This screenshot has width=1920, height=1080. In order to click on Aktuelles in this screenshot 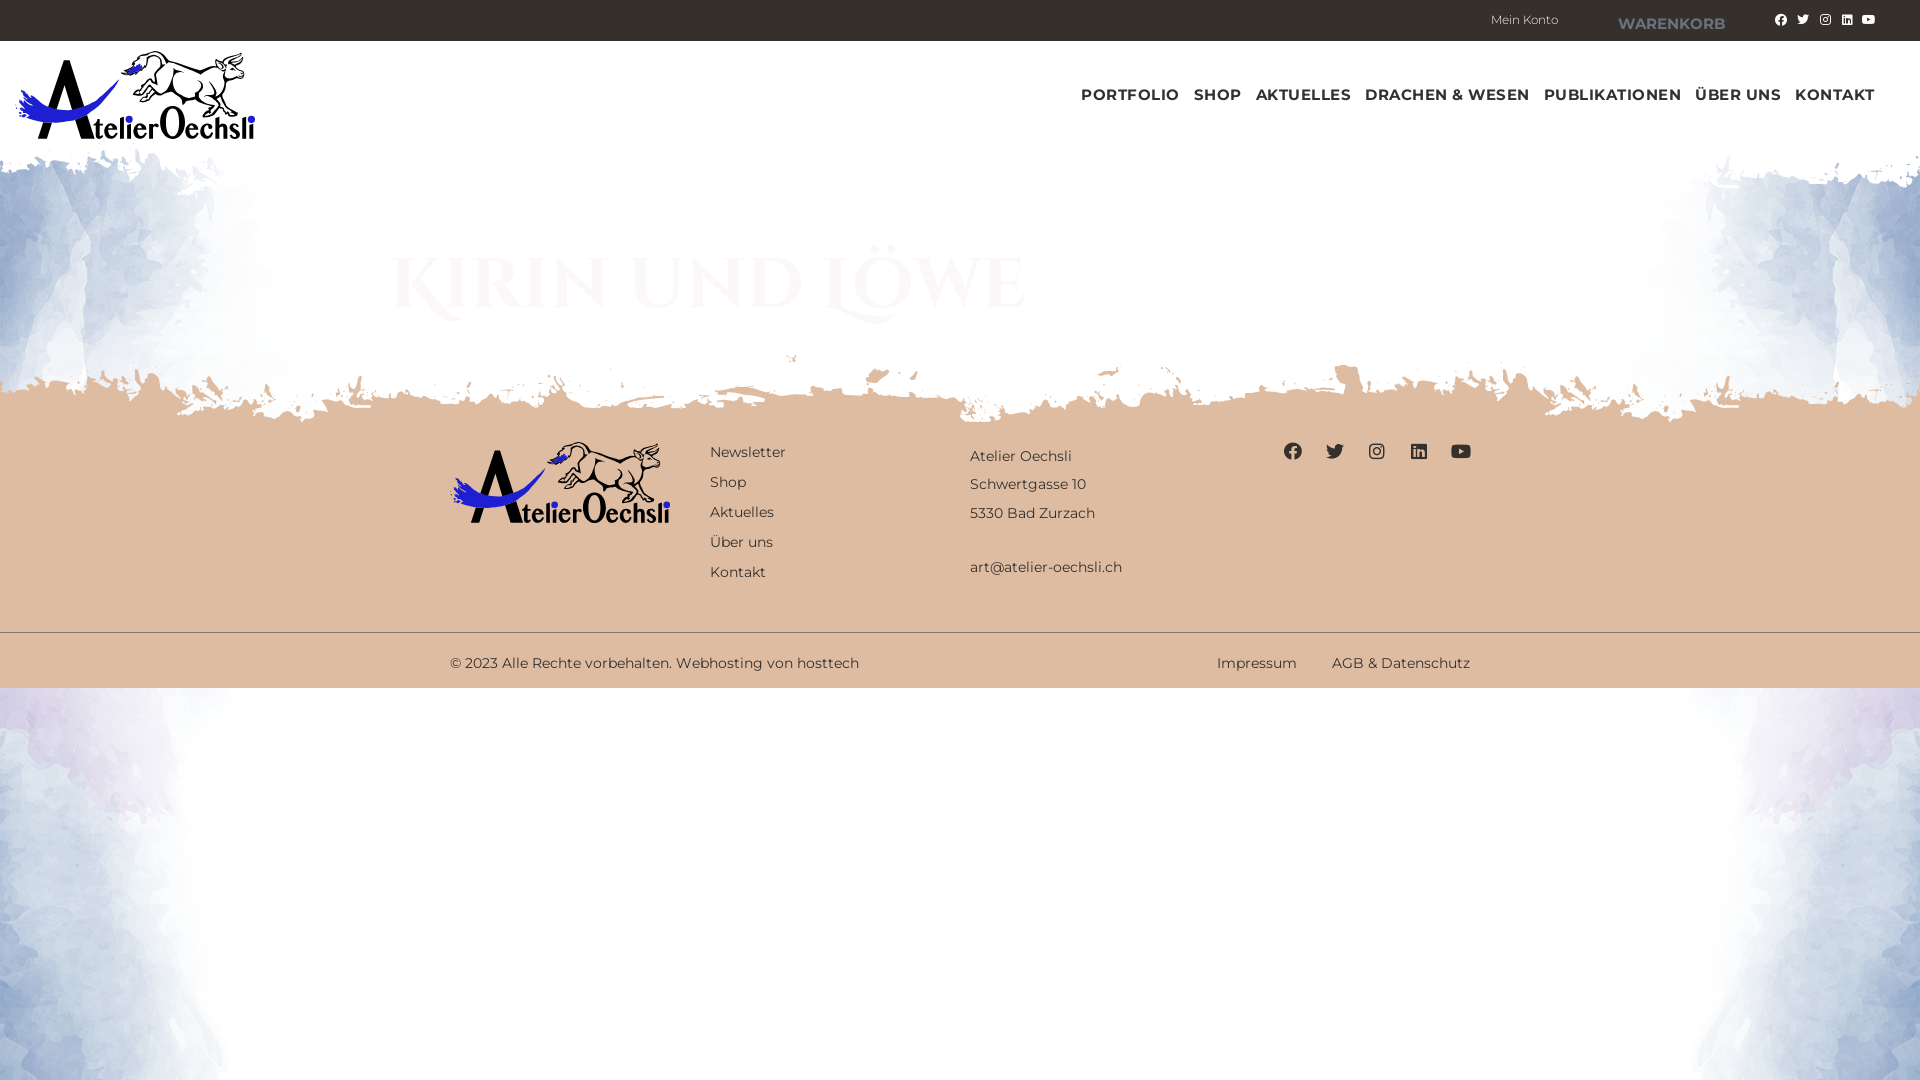, I will do `click(830, 512)`.